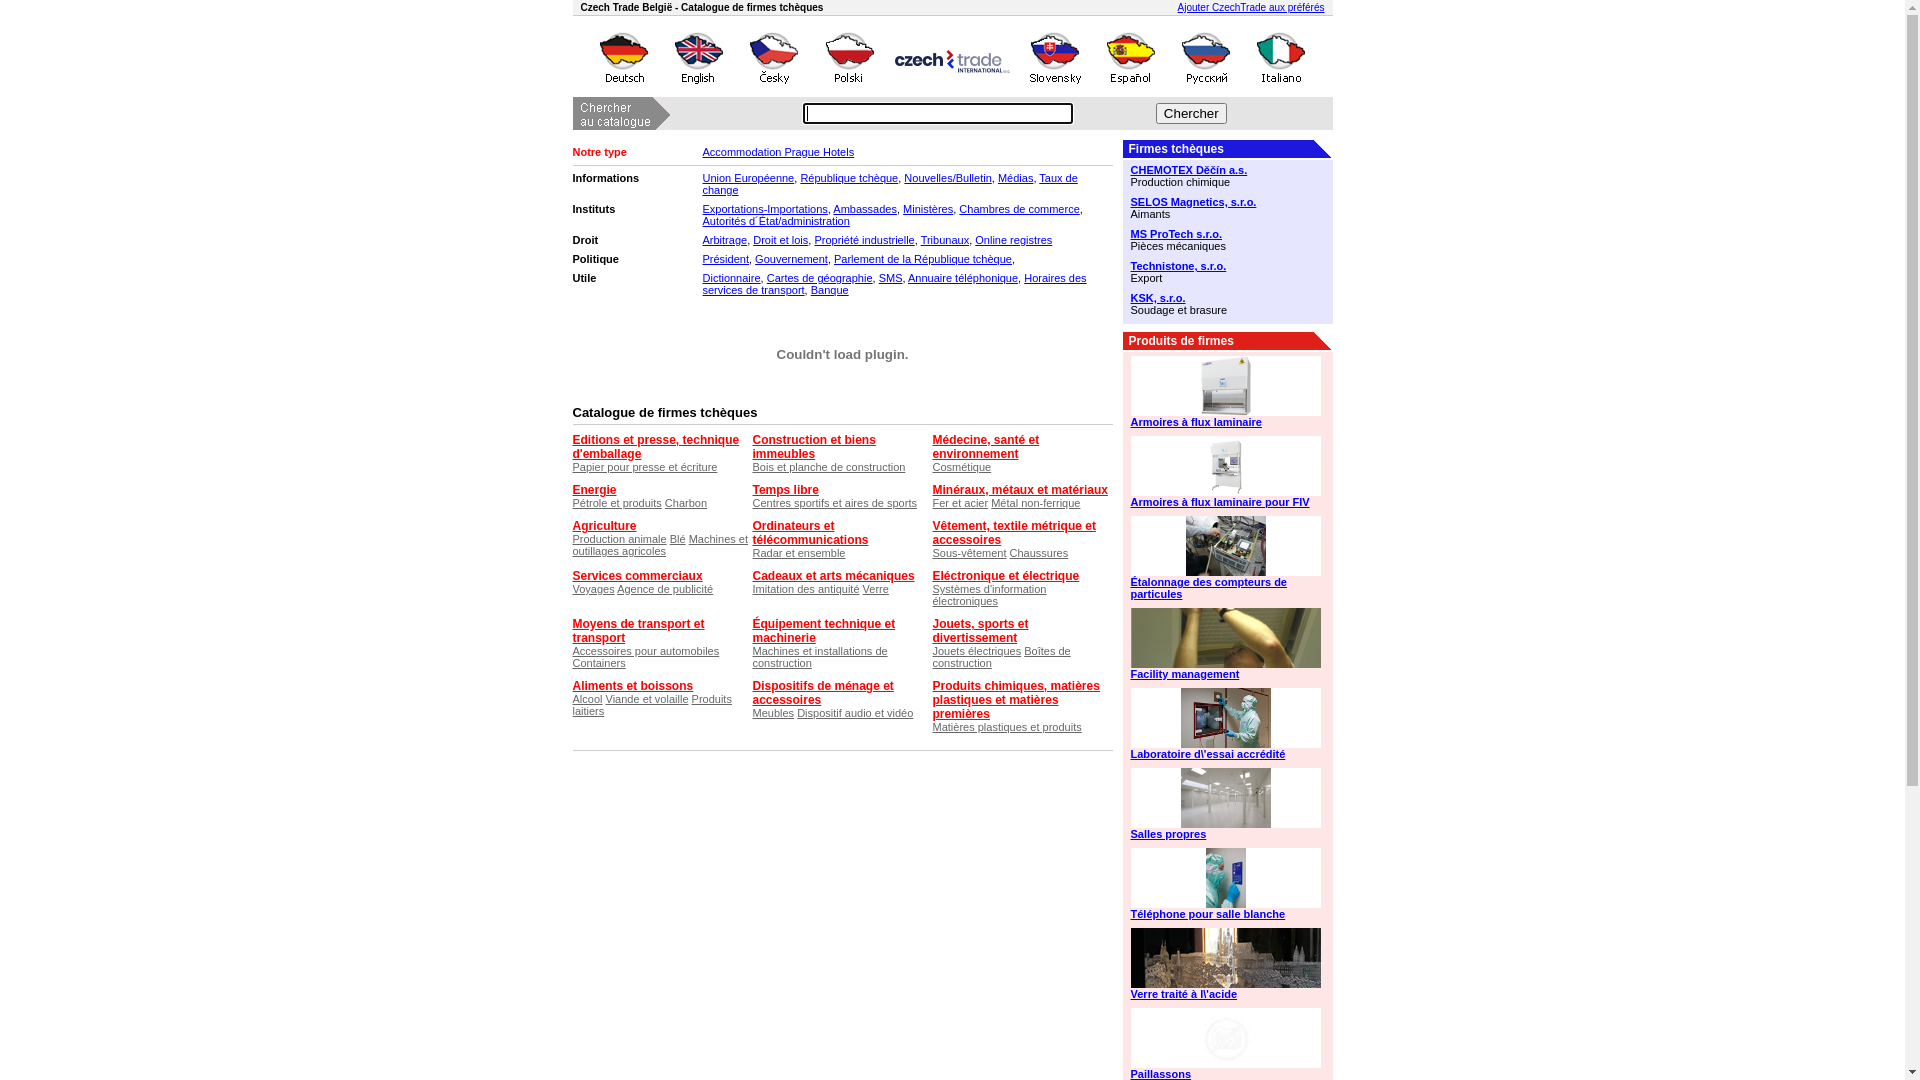 The height and width of the screenshot is (1080, 1920). Describe the element at coordinates (1192, 114) in the screenshot. I see `Chercher` at that location.